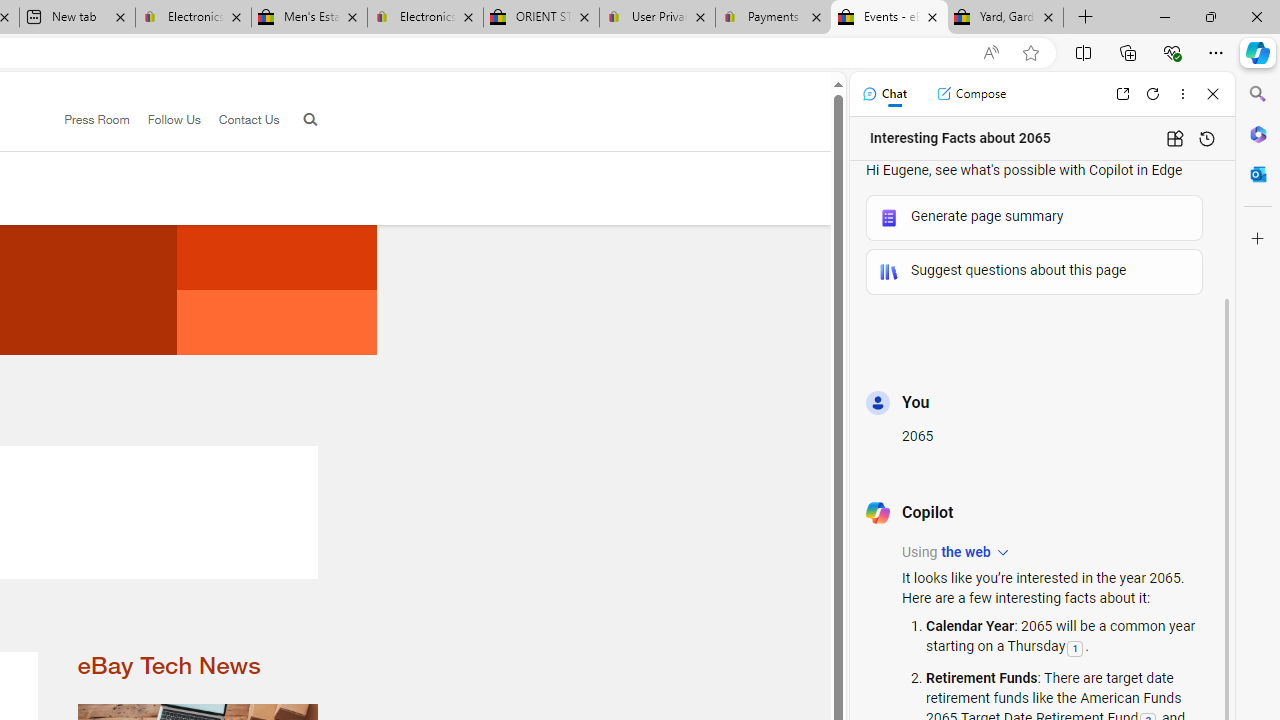  Describe the element at coordinates (971, 94) in the screenshot. I see `Compose` at that location.